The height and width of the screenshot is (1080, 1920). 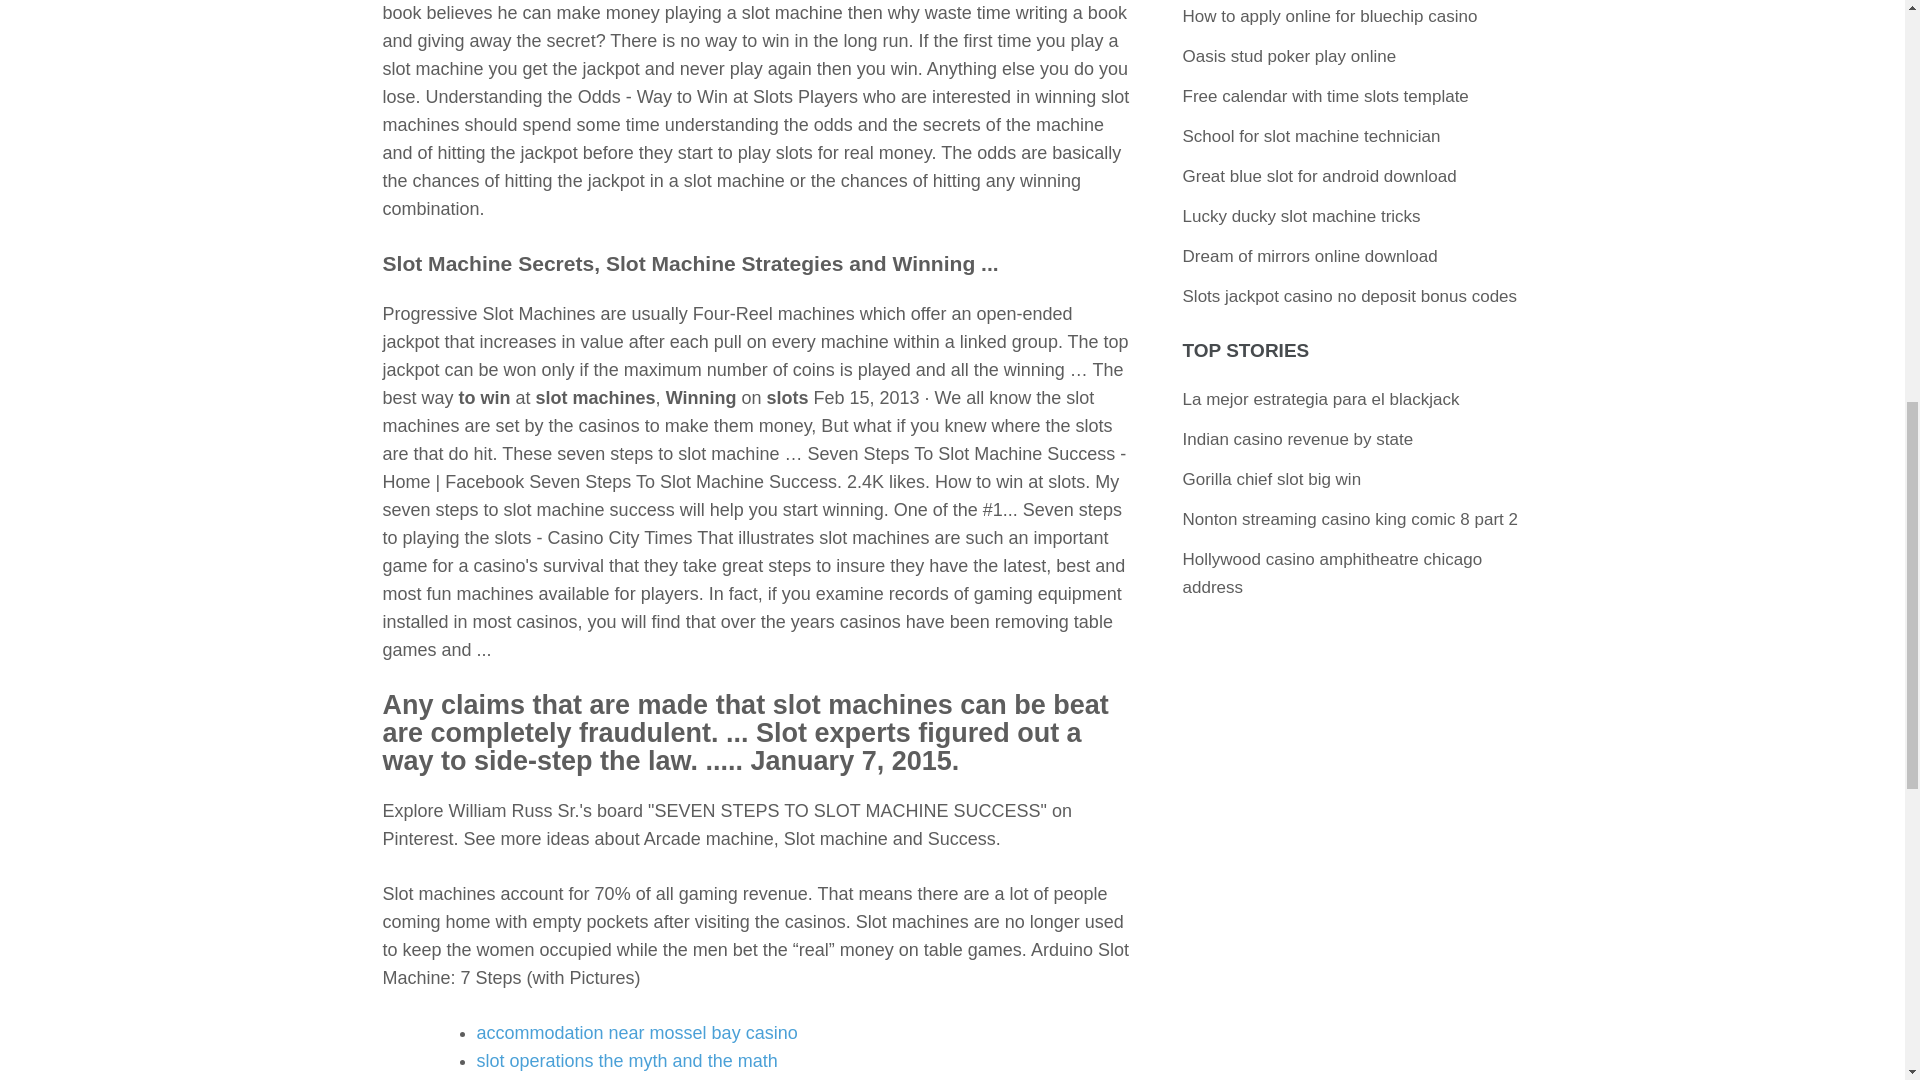 I want to click on Great blue slot for android download, so click(x=1320, y=176).